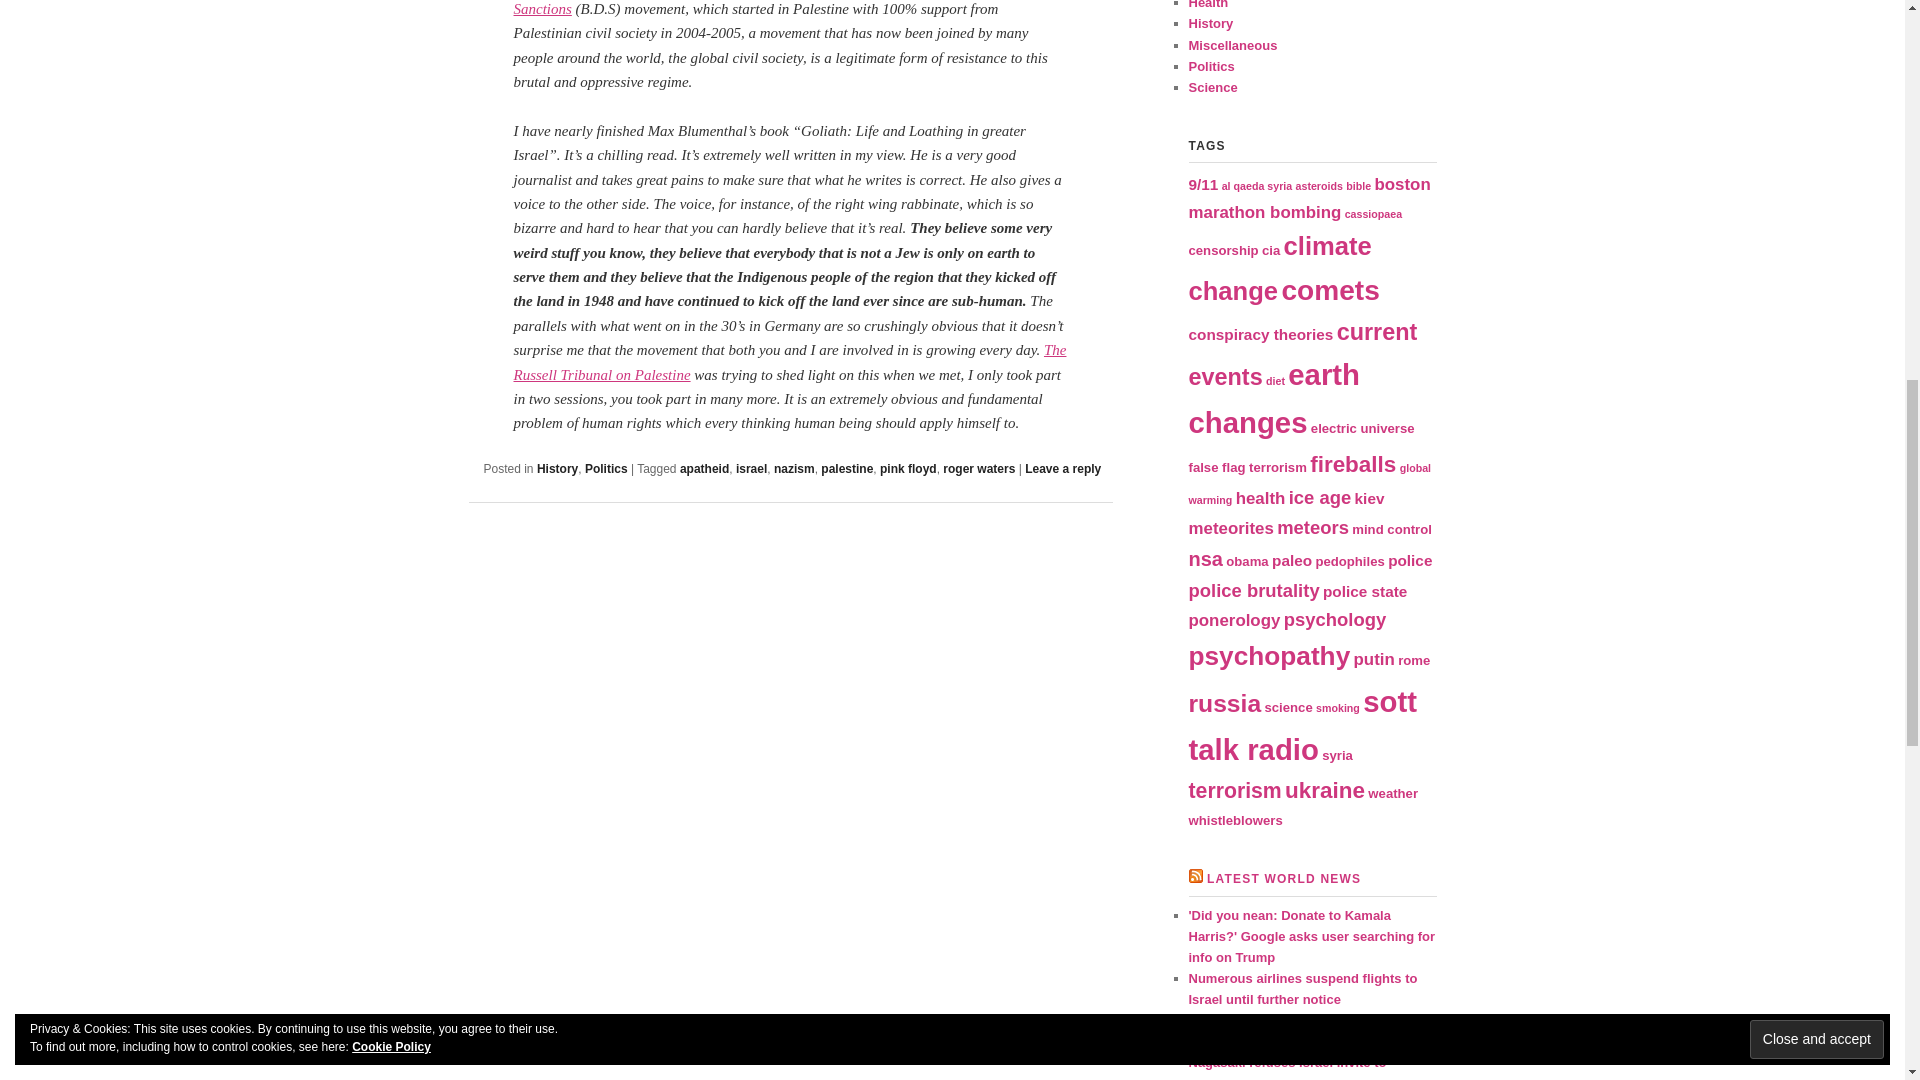 This screenshot has height=1080, width=1920. What do you see at coordinates (774, 8) in the screenshot?
I see `Boycott Divestment and Sanctions` at bounding box center [774, 8].